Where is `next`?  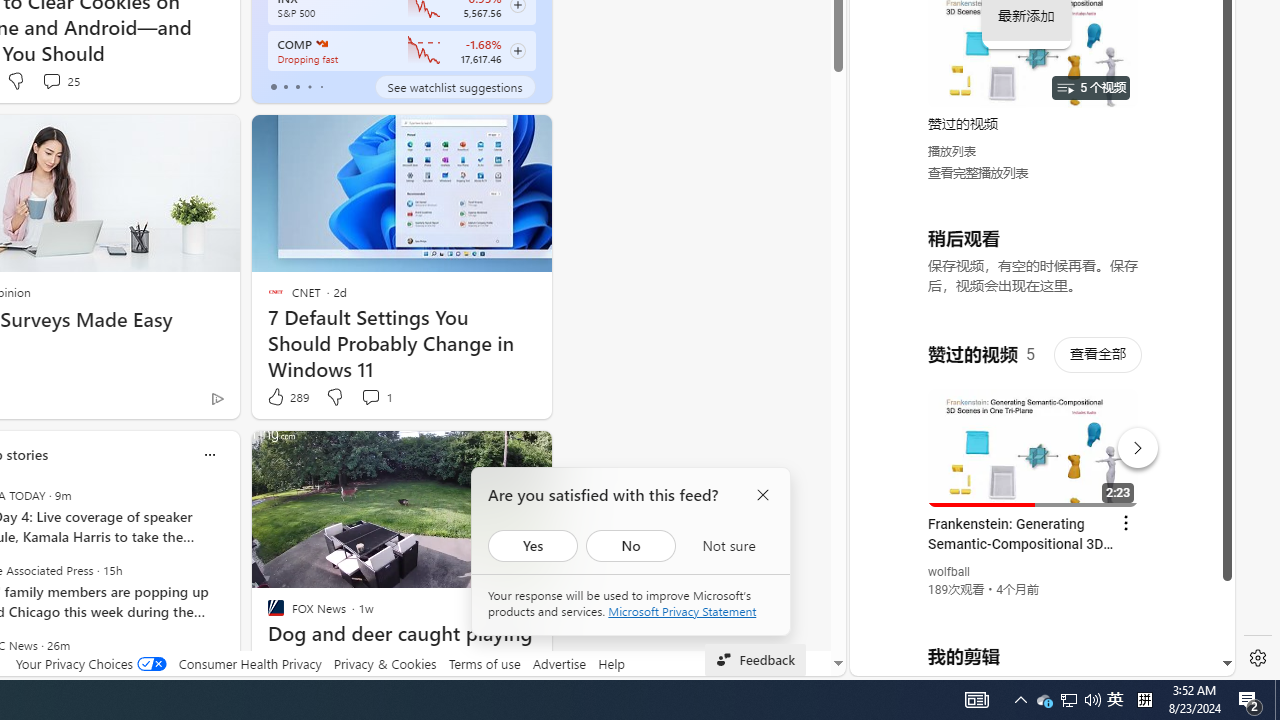 next is located at coordinates (230, 583).